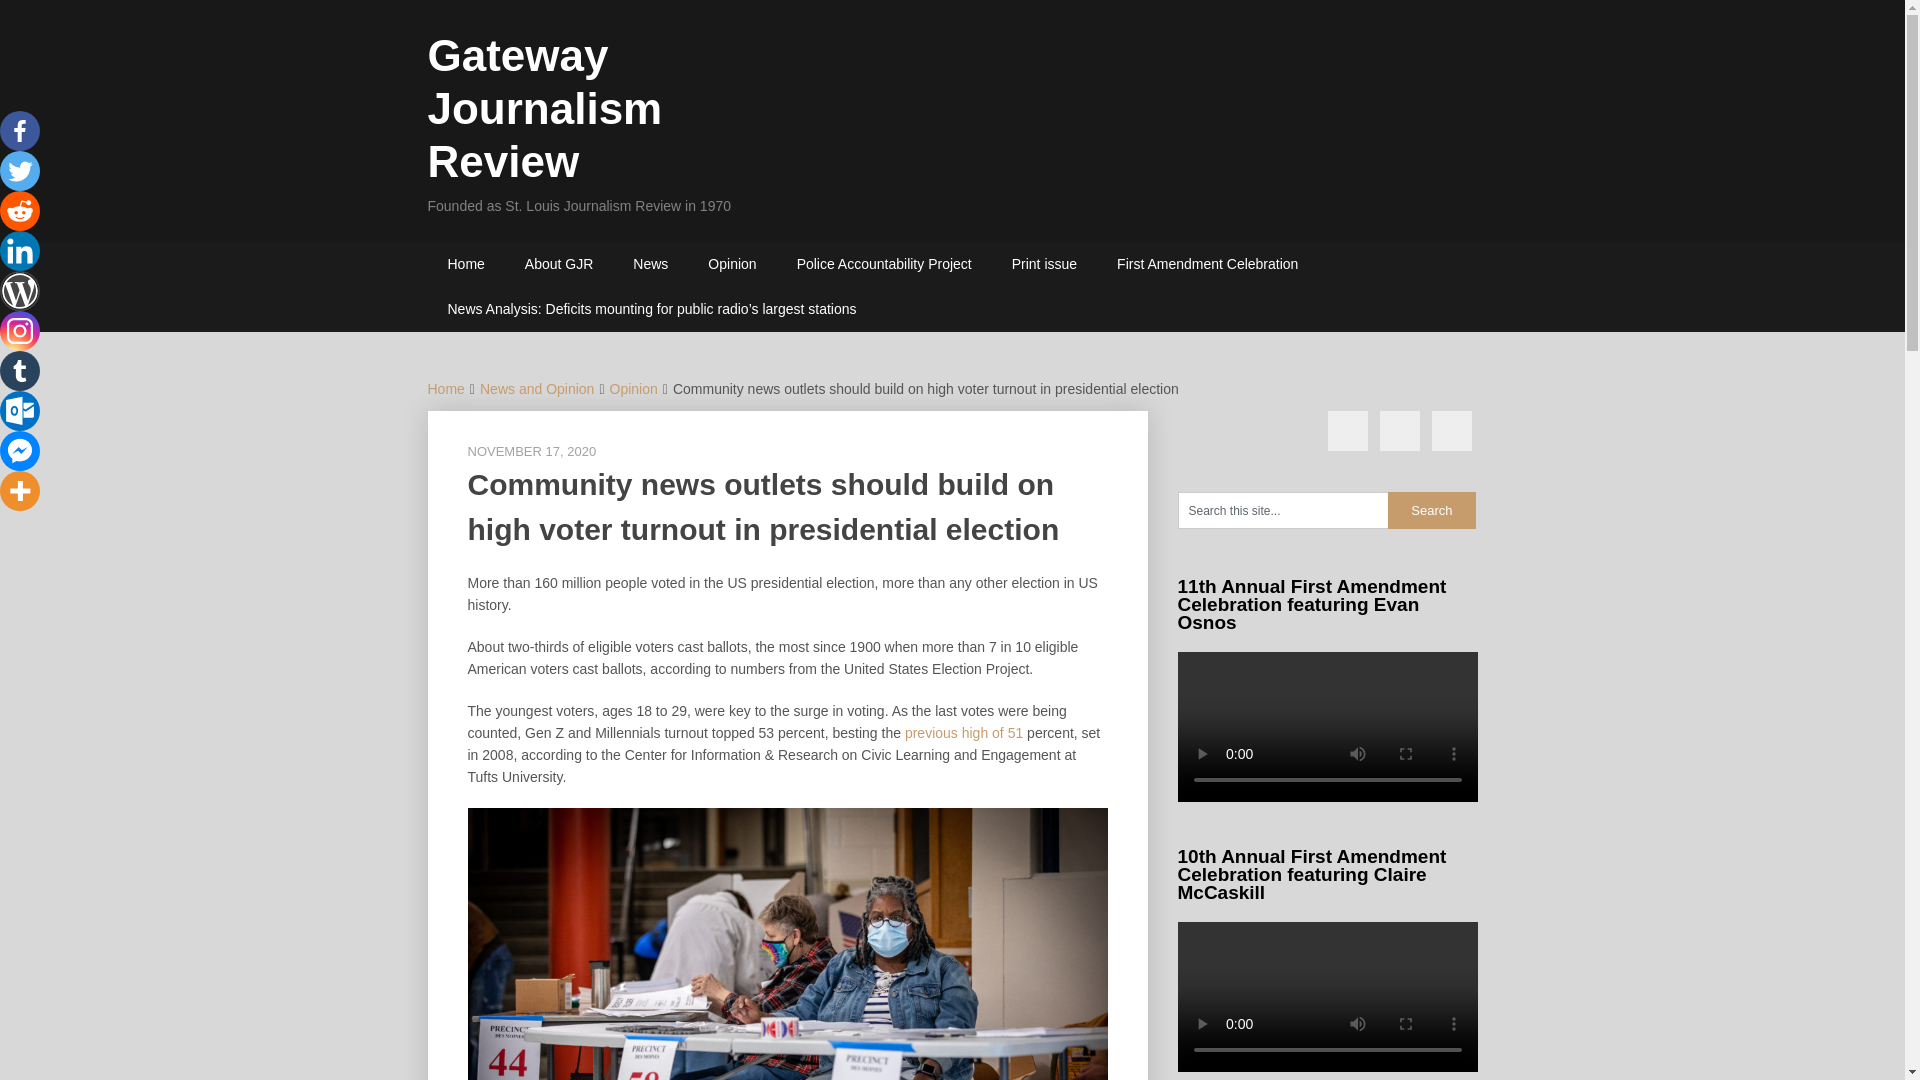 The height and width of the screenshot is (1080, 1920). Describe the element at coordinates (1206, 264) in the screenshot. I see `First Amendment Celebration` at that location.